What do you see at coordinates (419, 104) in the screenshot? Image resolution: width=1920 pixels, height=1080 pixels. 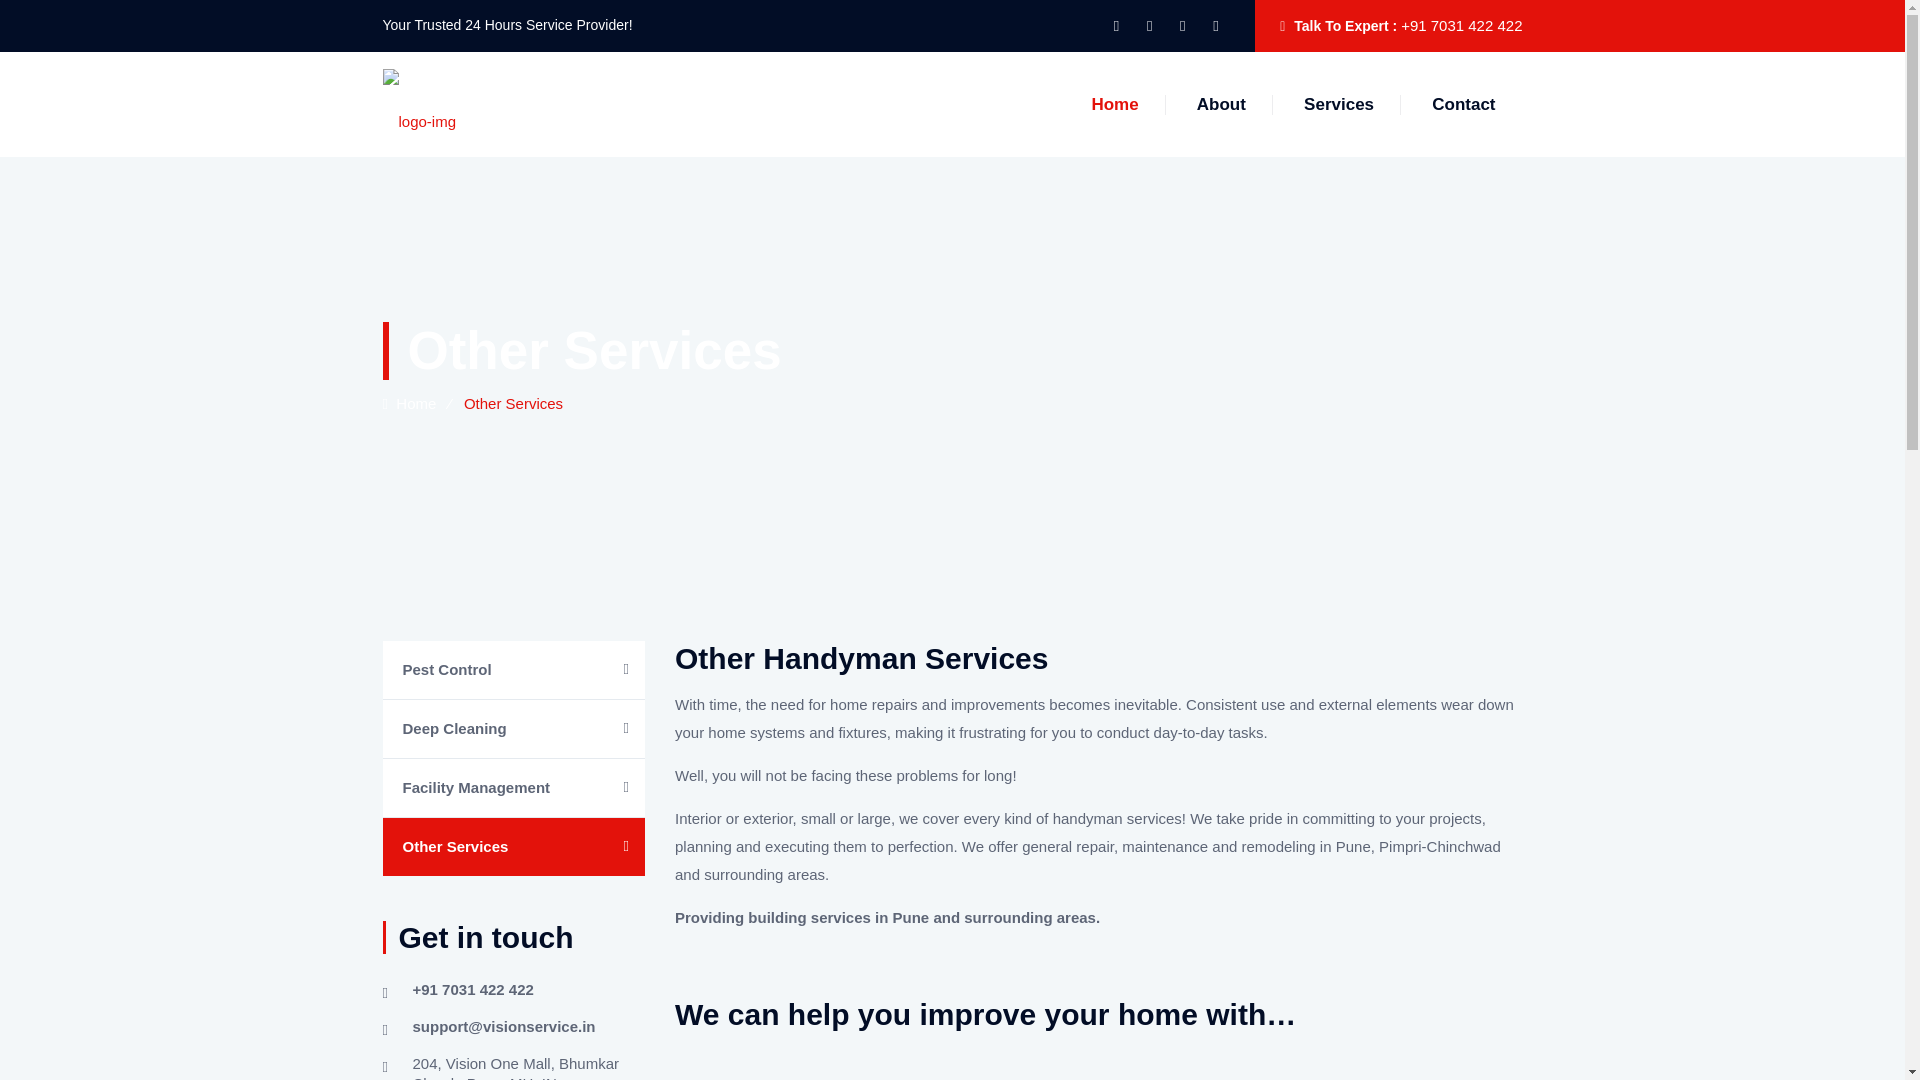 I see `Tectxon` at bounding box center [419, 104].